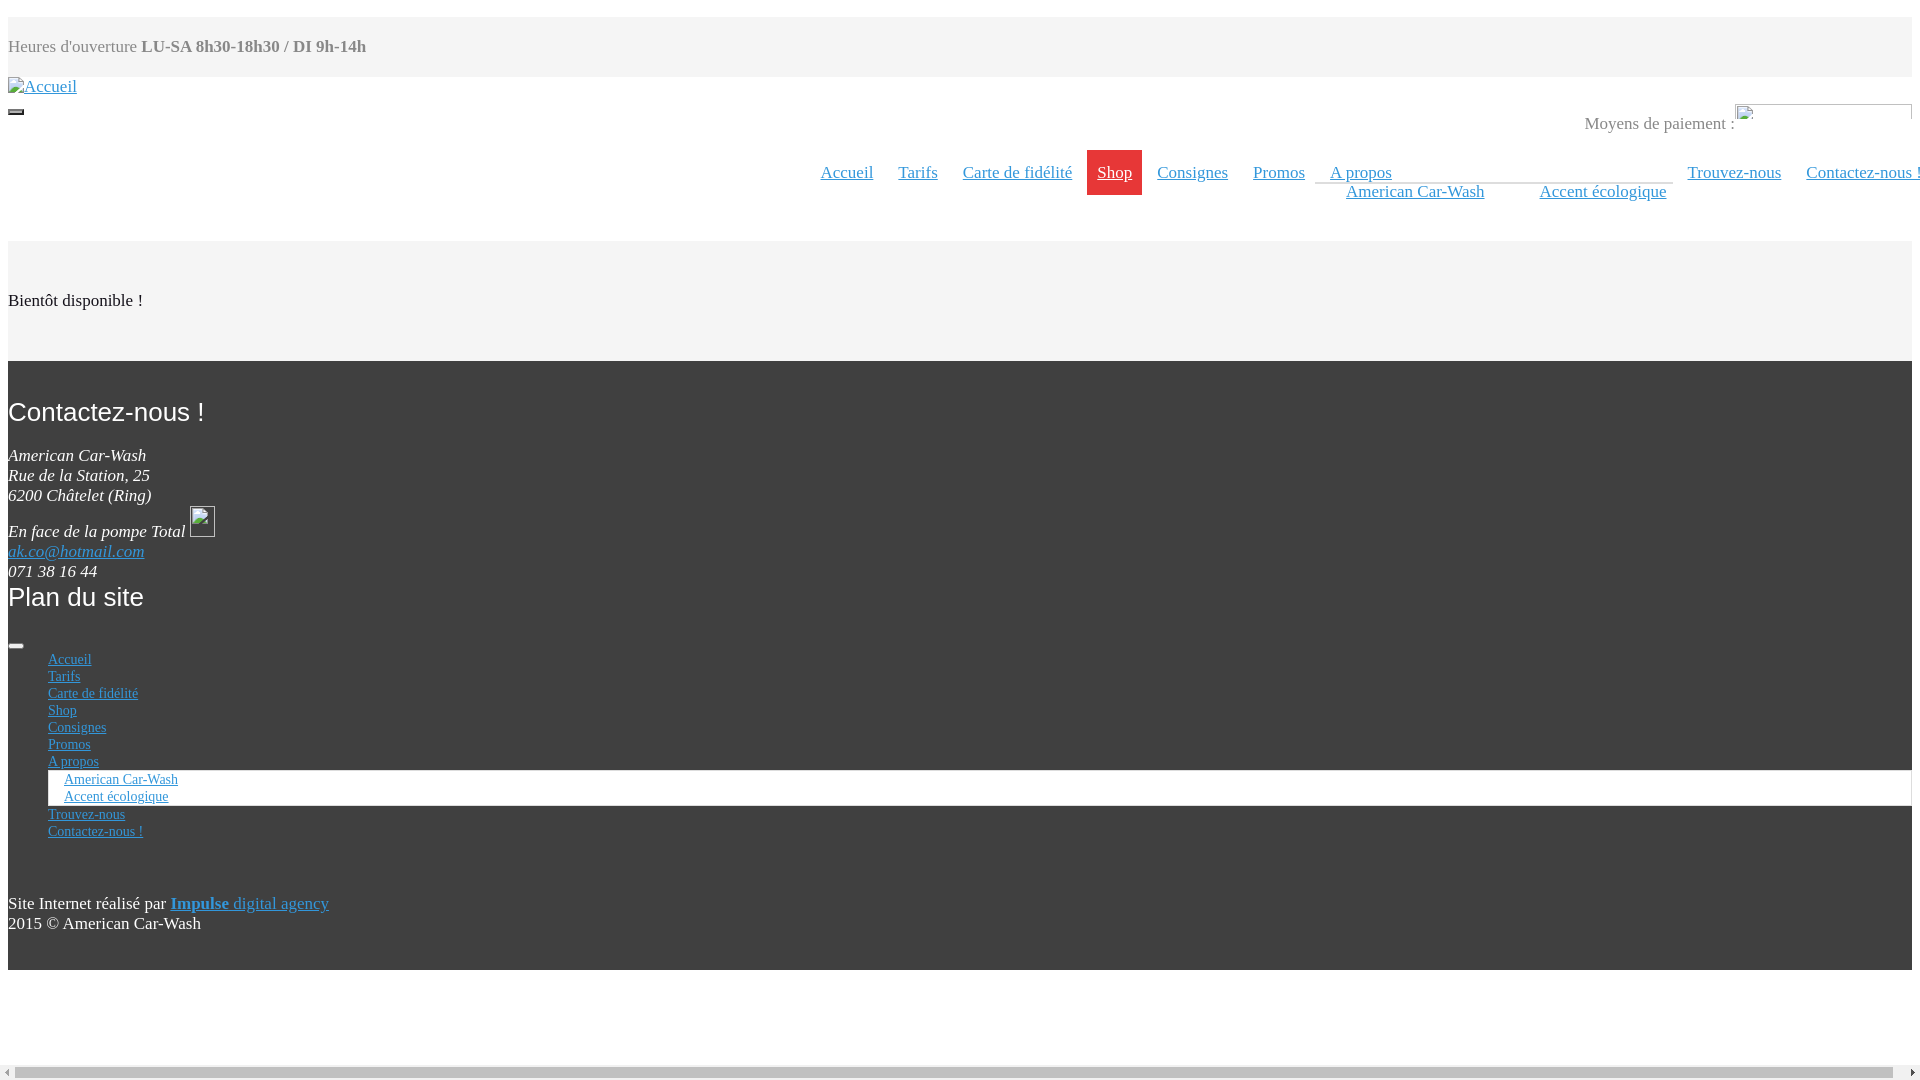 The height and width of the screenshot is (1080, 1920). What do you see at coordinates (1114, 172) in the screenshot?
I see `Shop` at bounding box center [1114, 172].